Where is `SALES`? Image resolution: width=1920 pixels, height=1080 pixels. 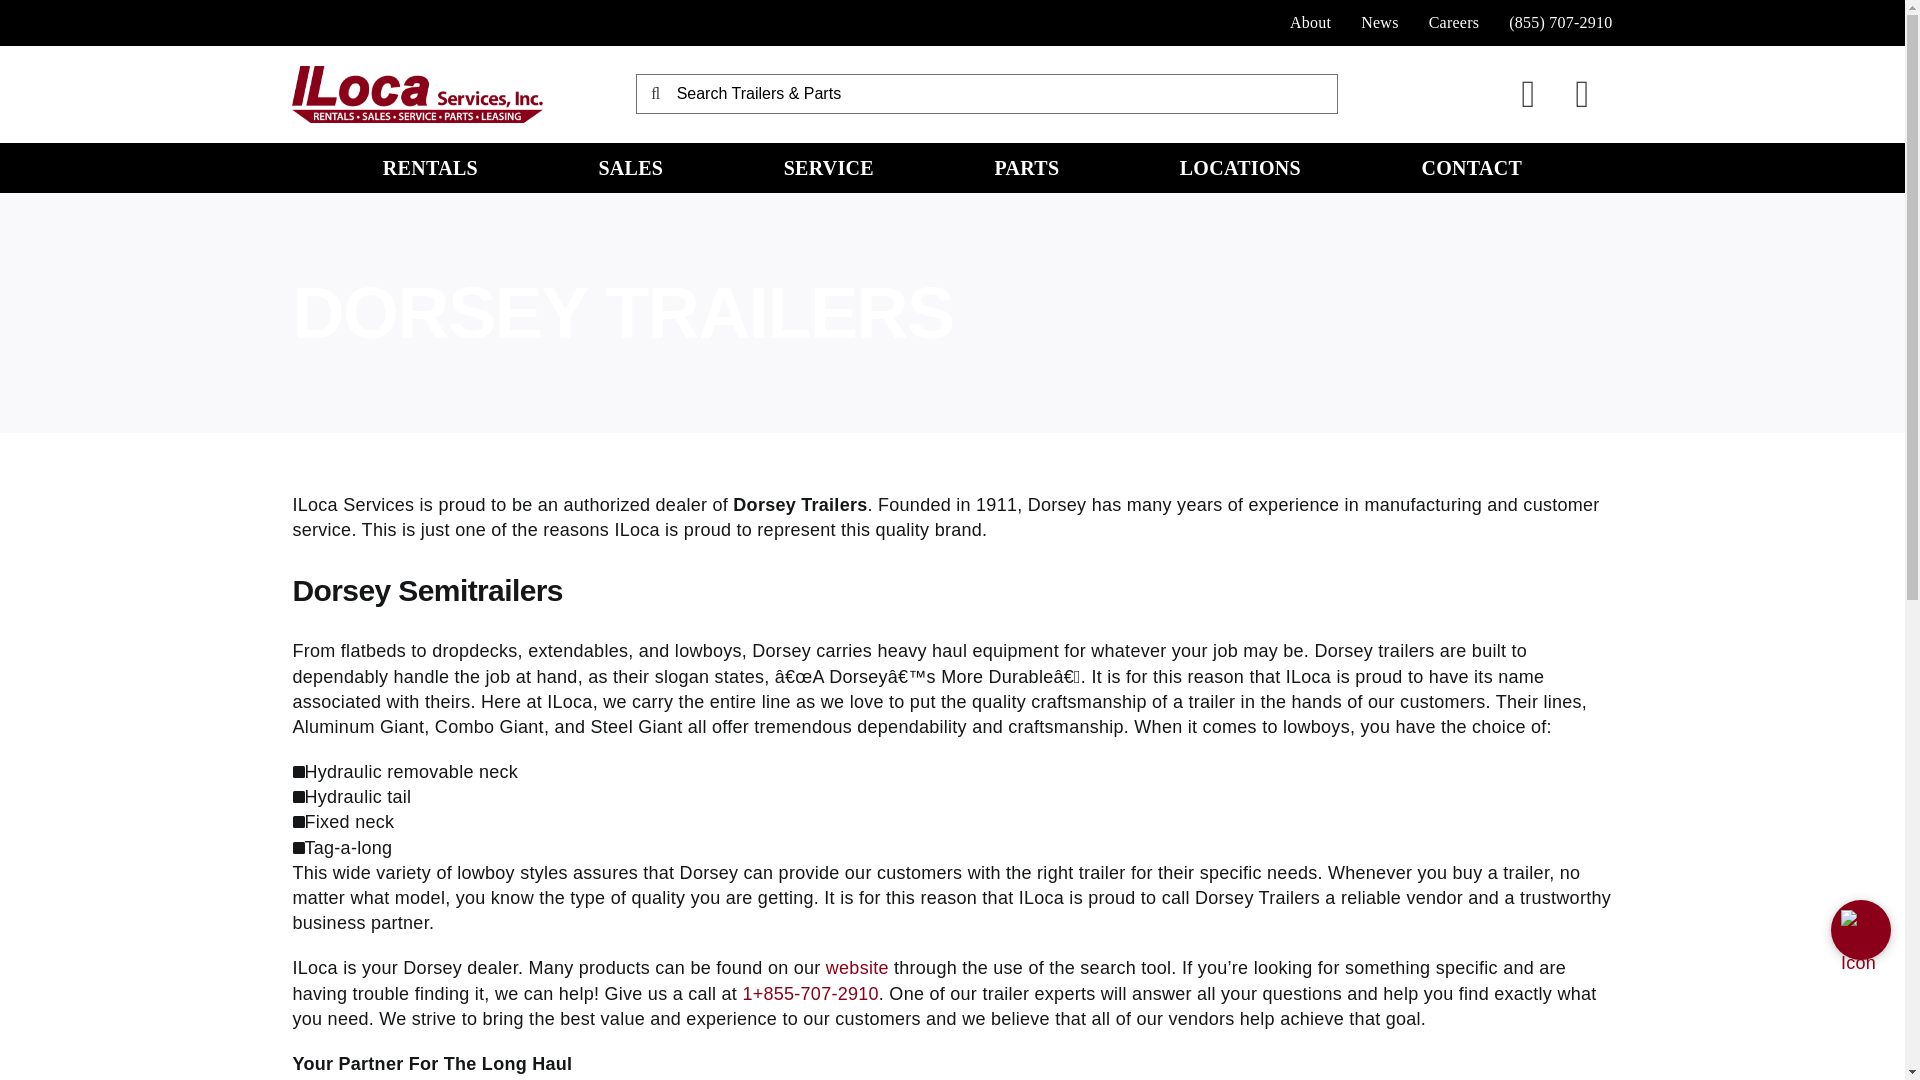
SALES is located at coordinates (630, 168).